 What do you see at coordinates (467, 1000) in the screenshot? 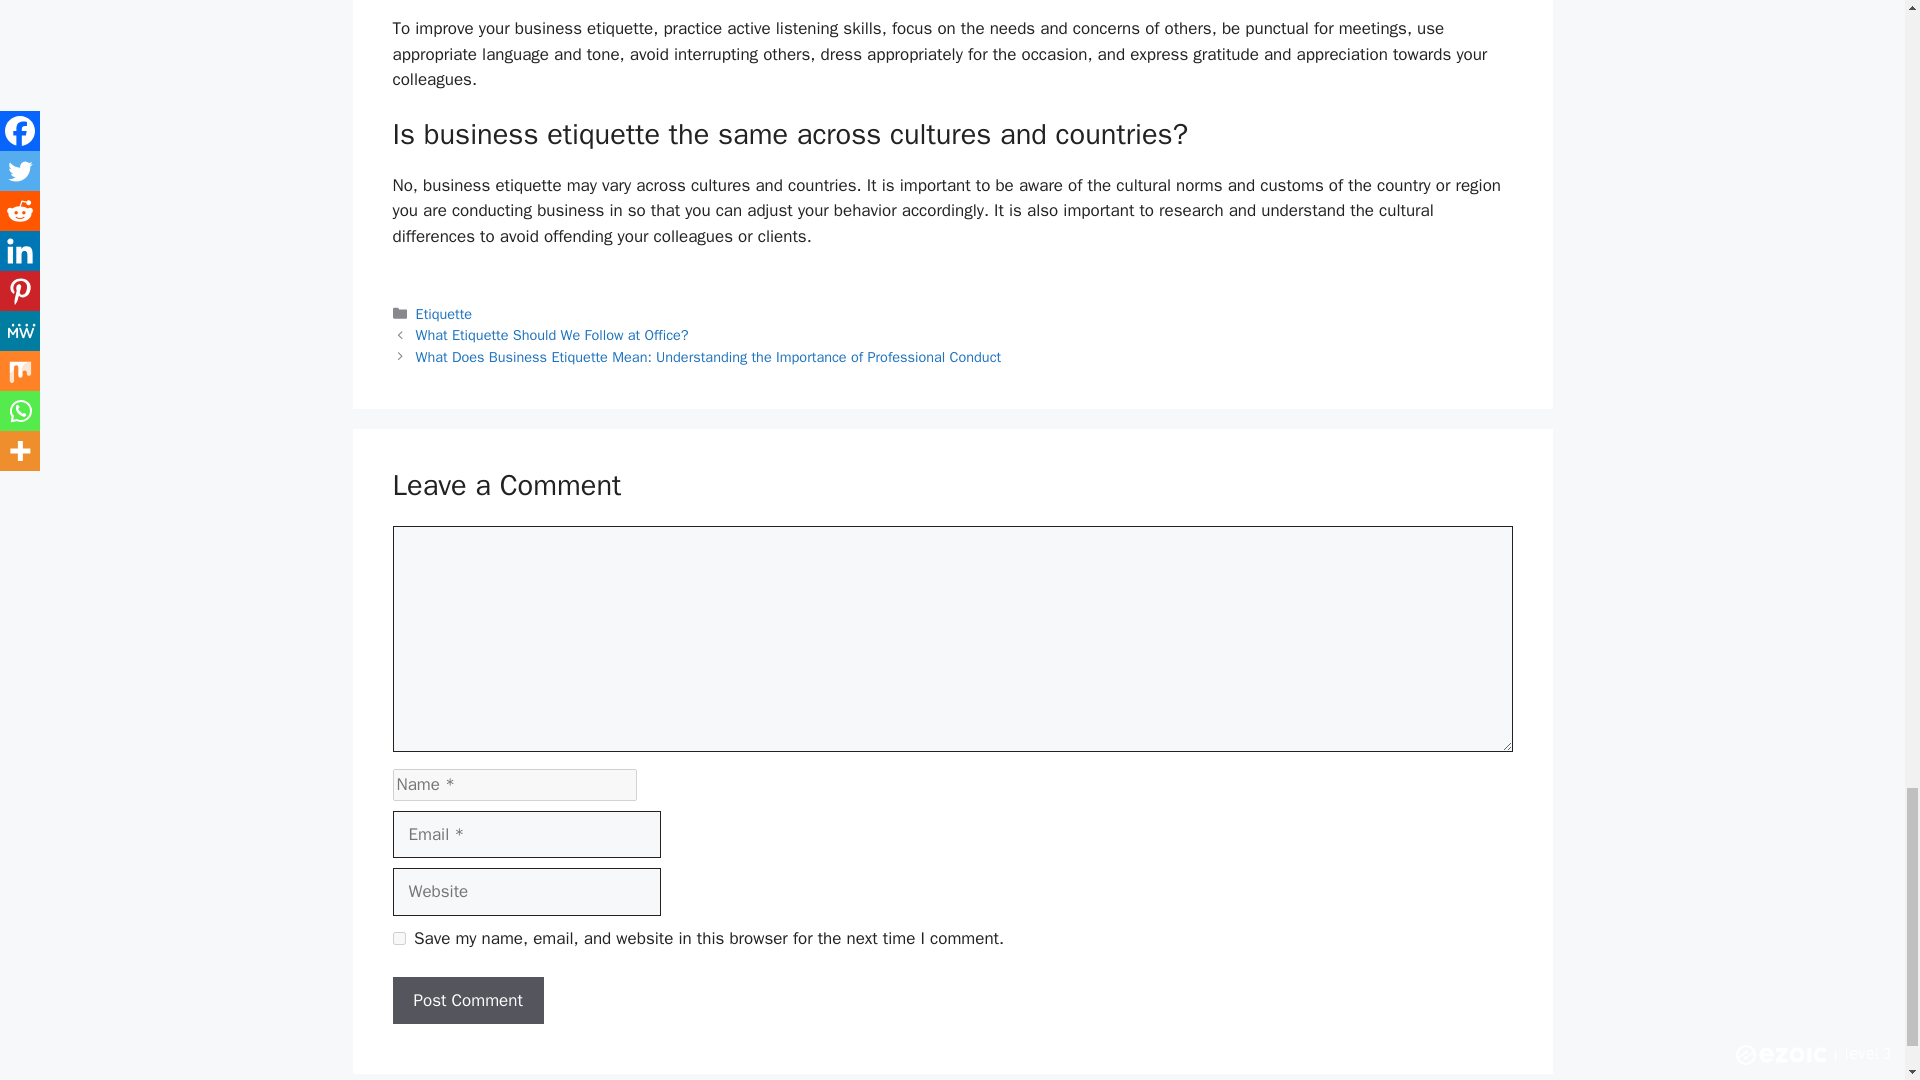
I see `Post Comment` at bounding box center [467, 1000].